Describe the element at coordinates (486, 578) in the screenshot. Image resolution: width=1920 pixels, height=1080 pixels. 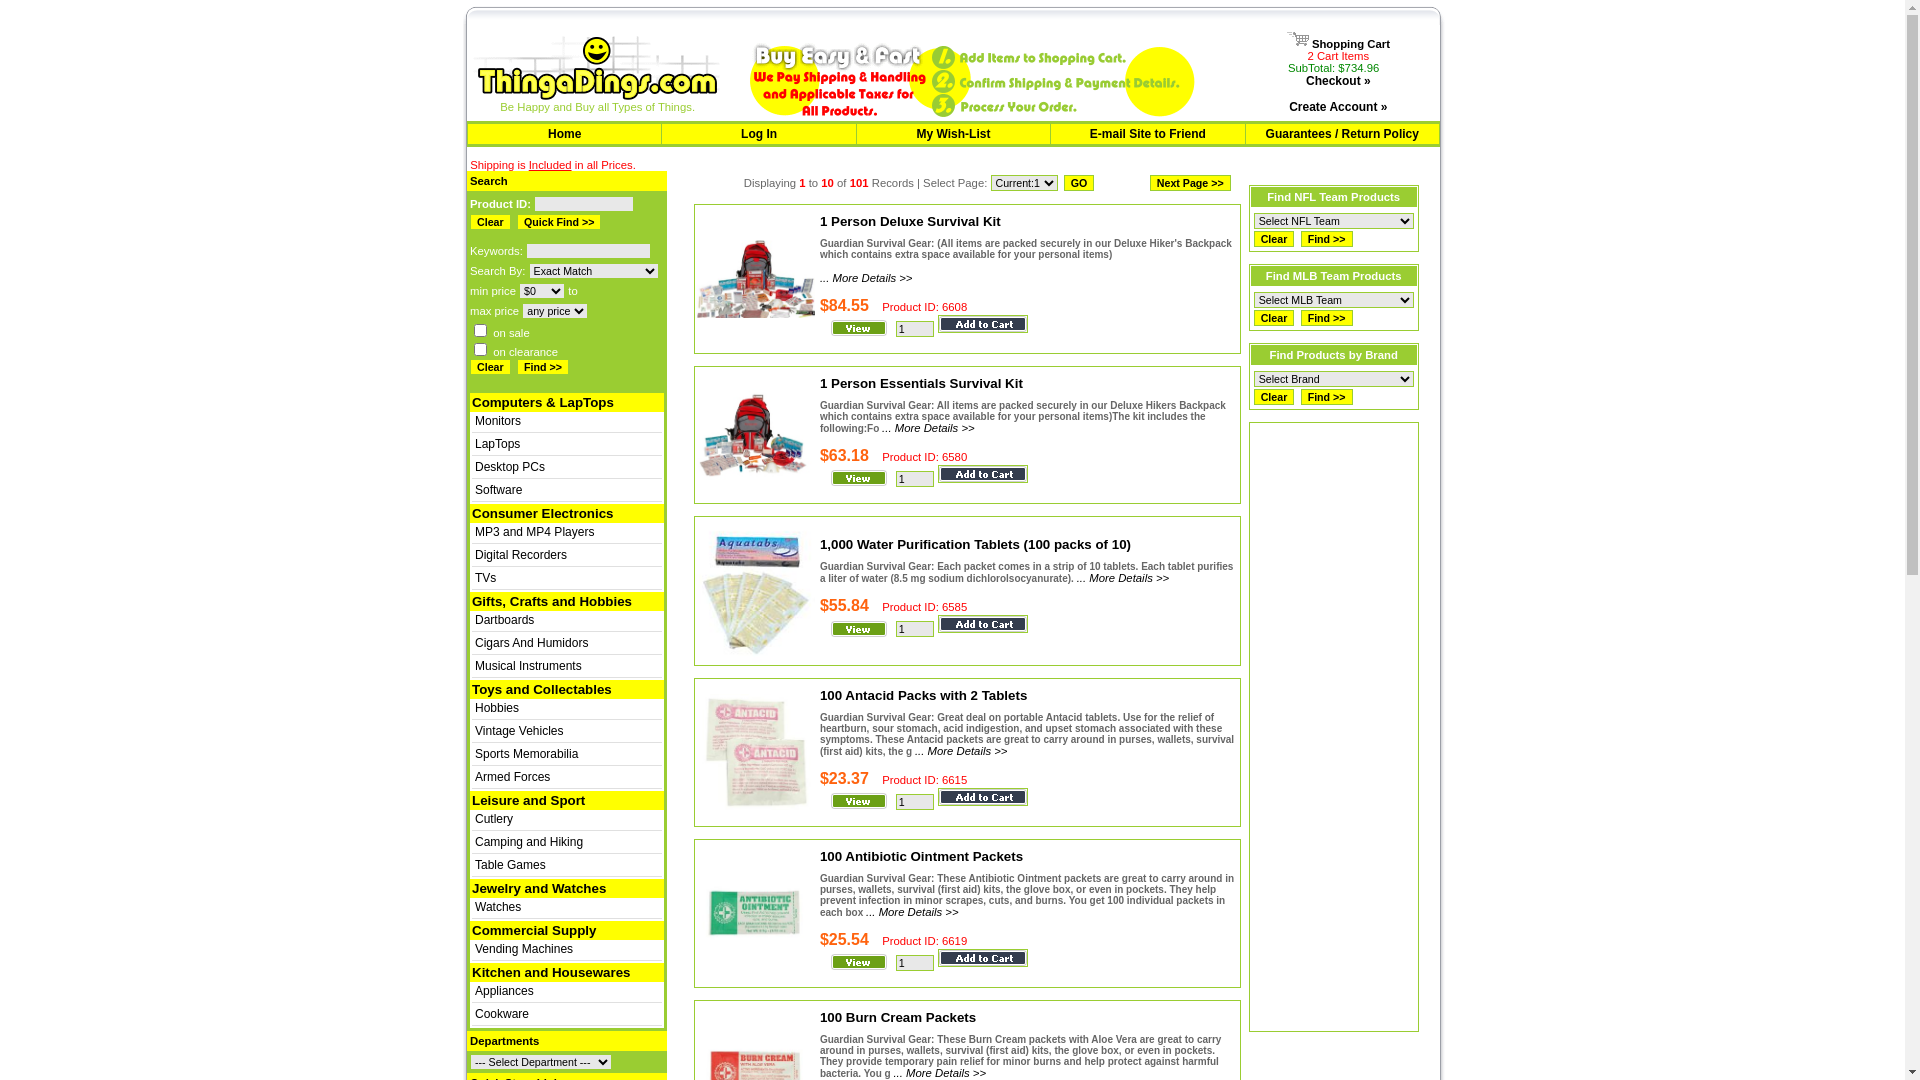
I see `TVs` at that location.